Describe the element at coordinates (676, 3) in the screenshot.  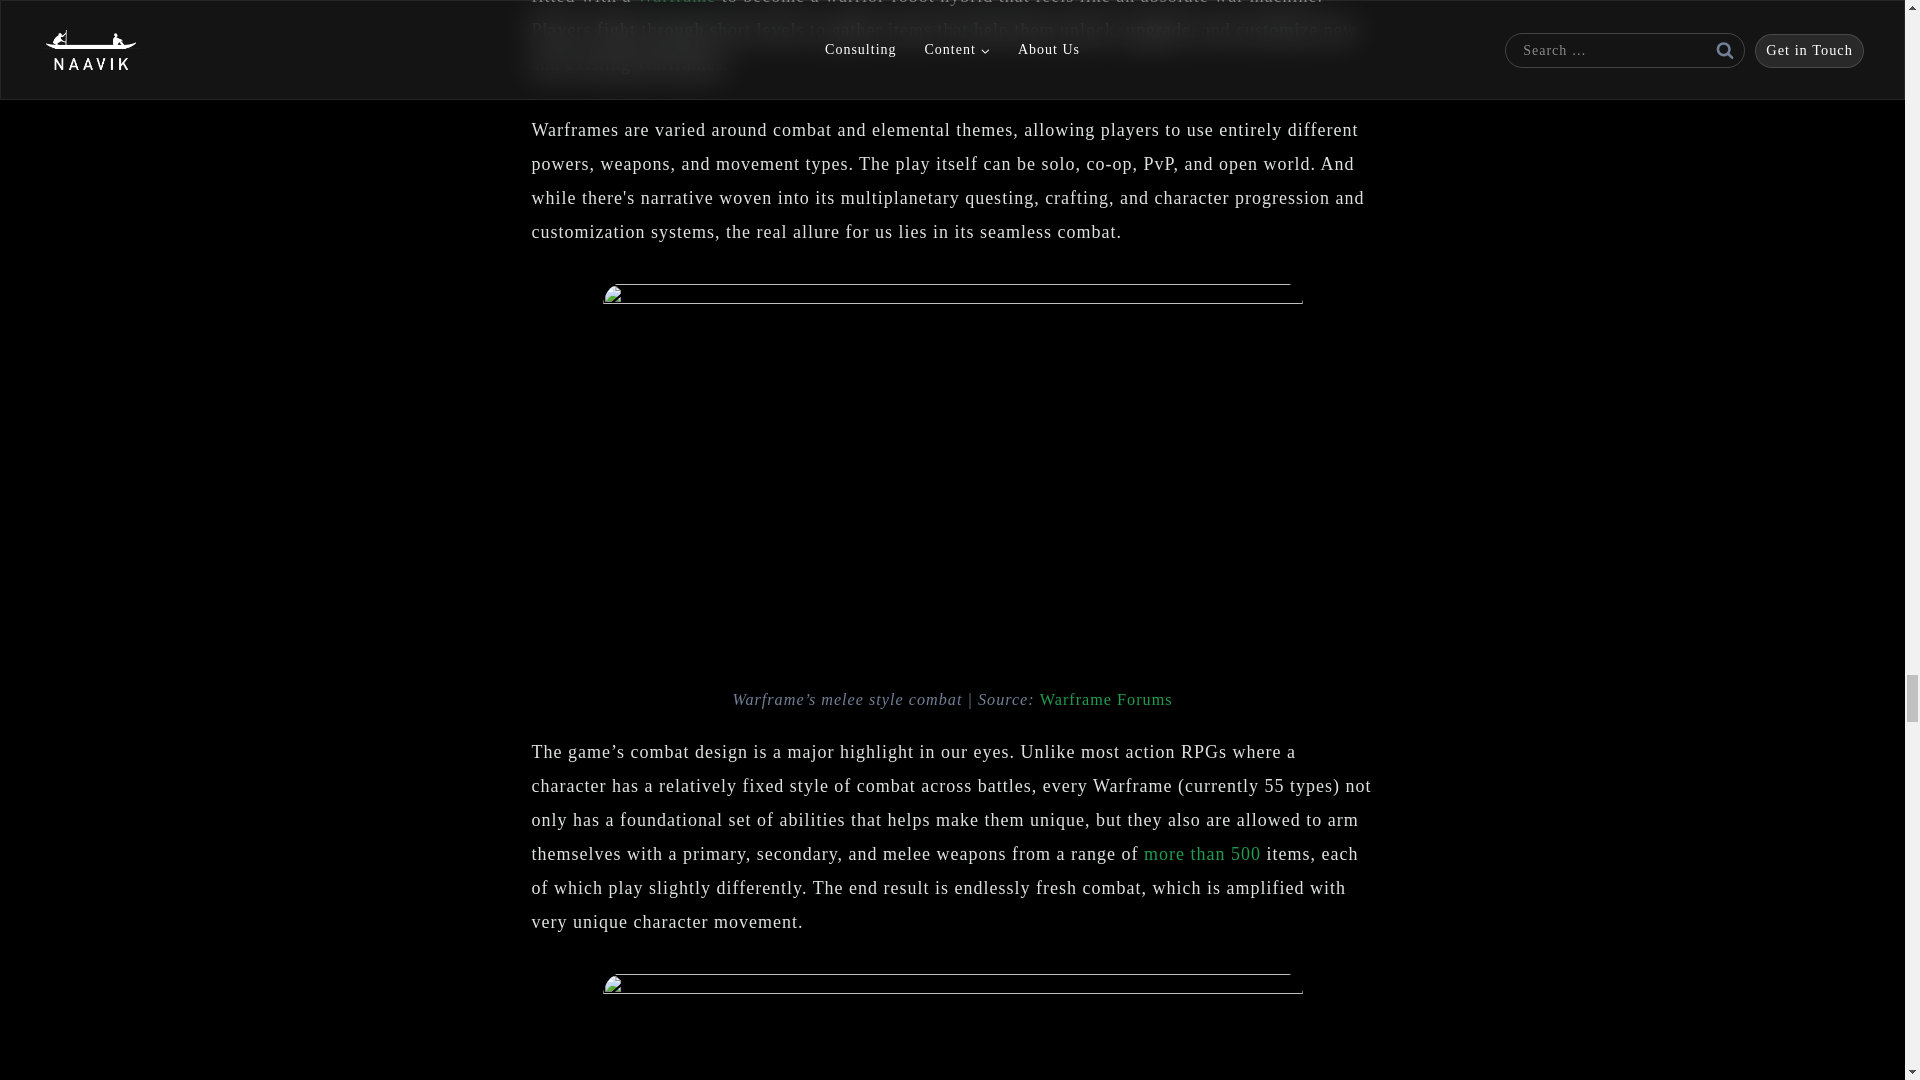
I see `Warframe` at that location.